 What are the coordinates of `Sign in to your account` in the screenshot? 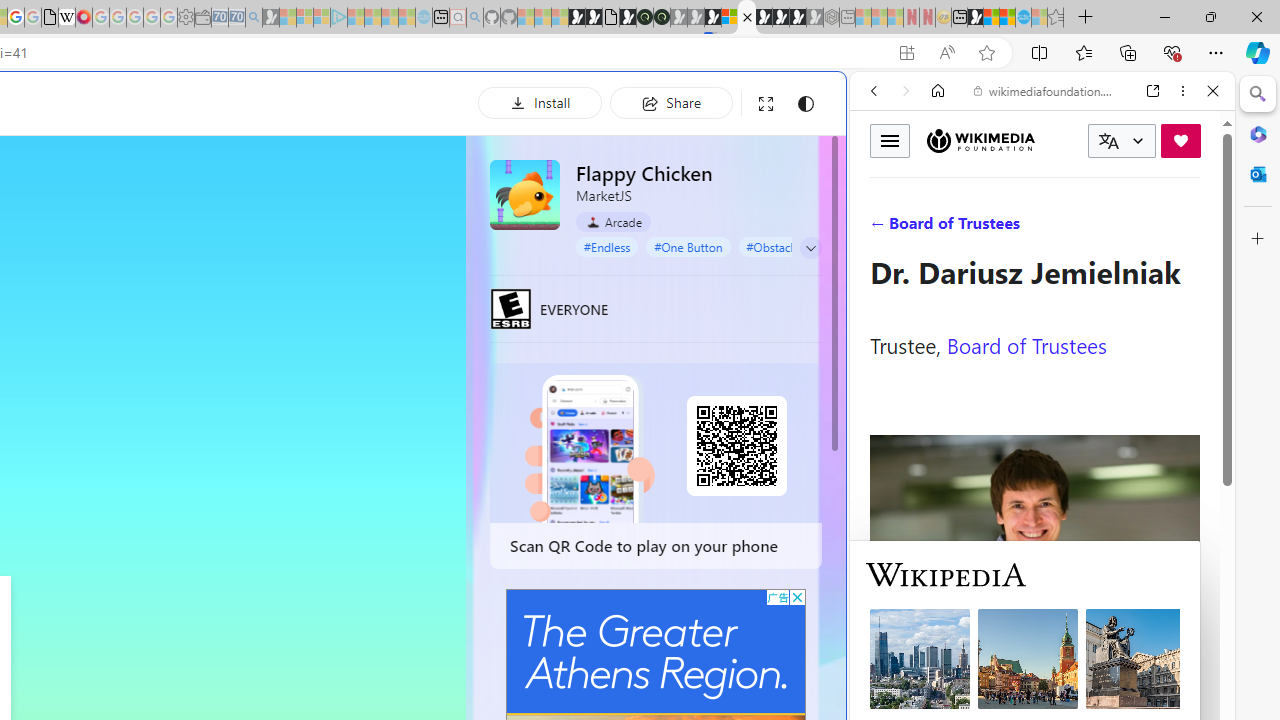 It's located at (730, 18).